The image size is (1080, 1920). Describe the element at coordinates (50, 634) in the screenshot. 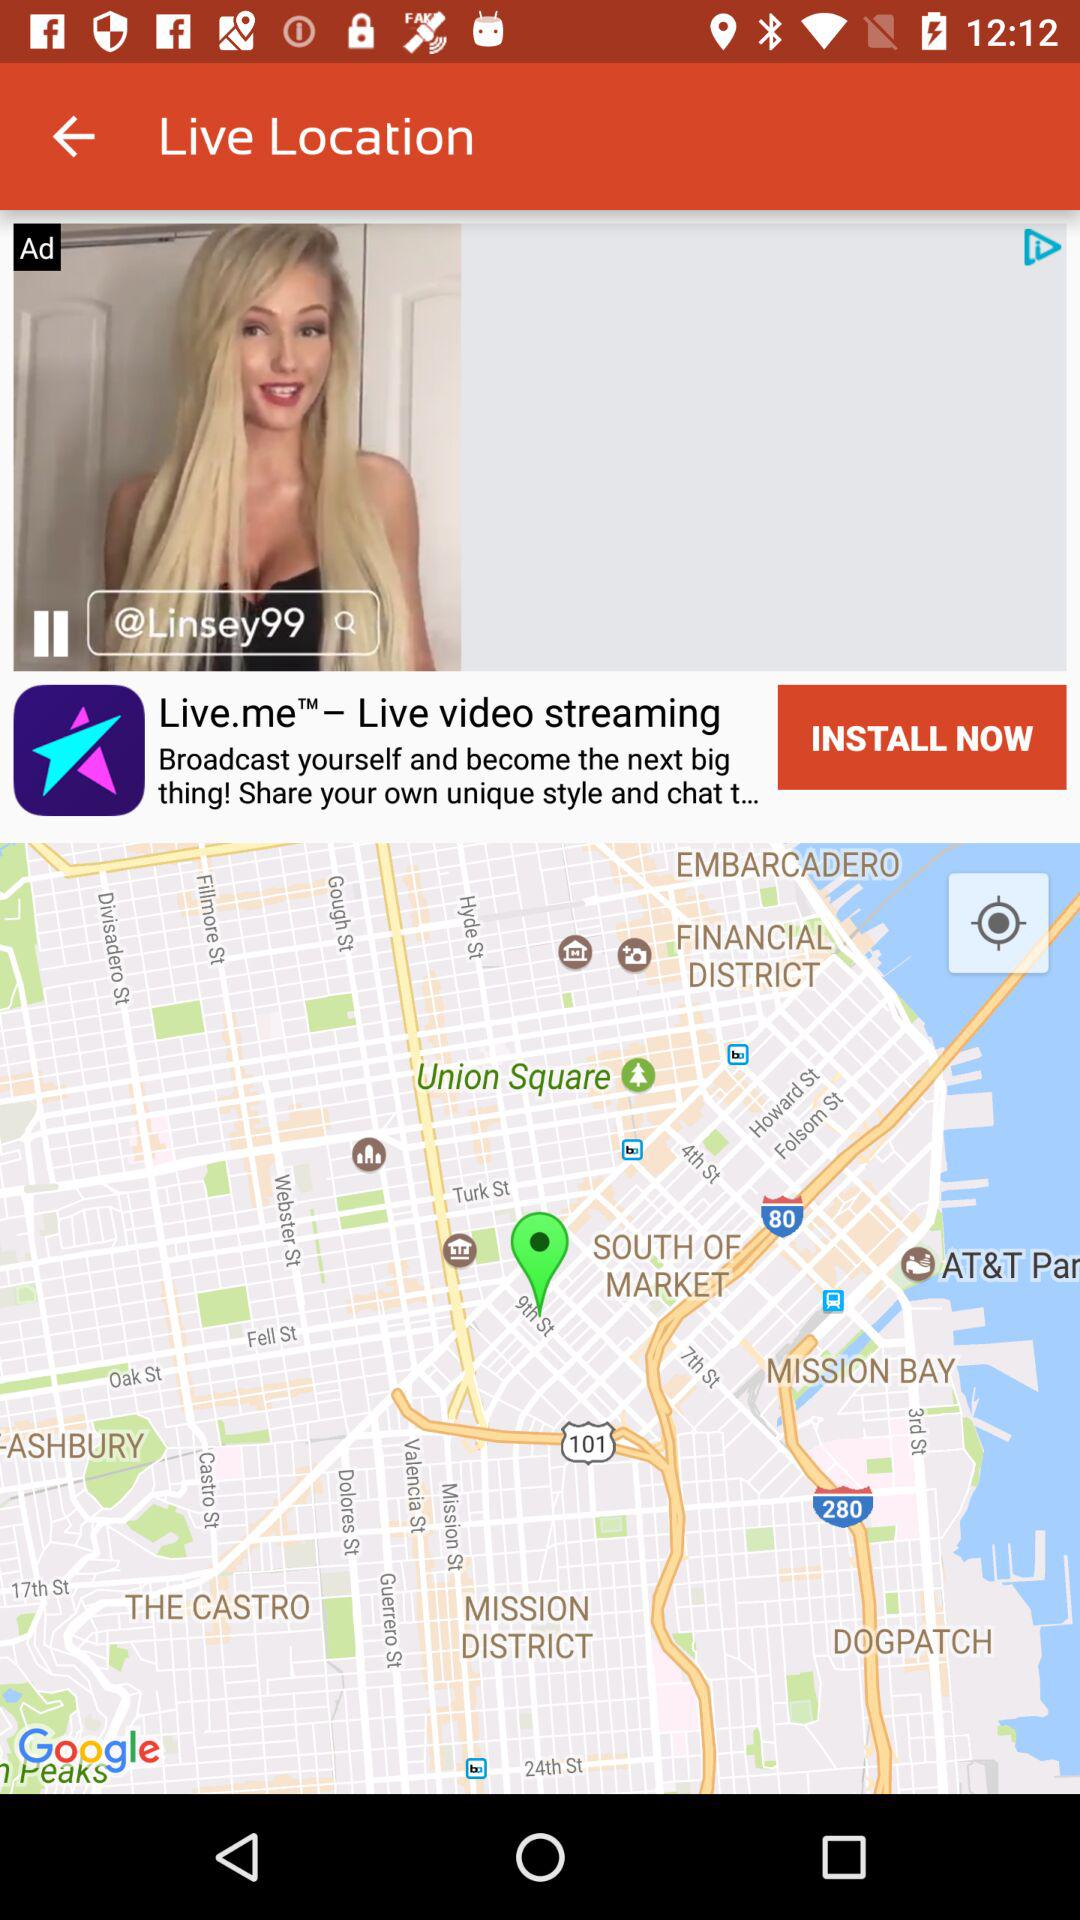

I see `click icon to the left of the live me live item` at that location.